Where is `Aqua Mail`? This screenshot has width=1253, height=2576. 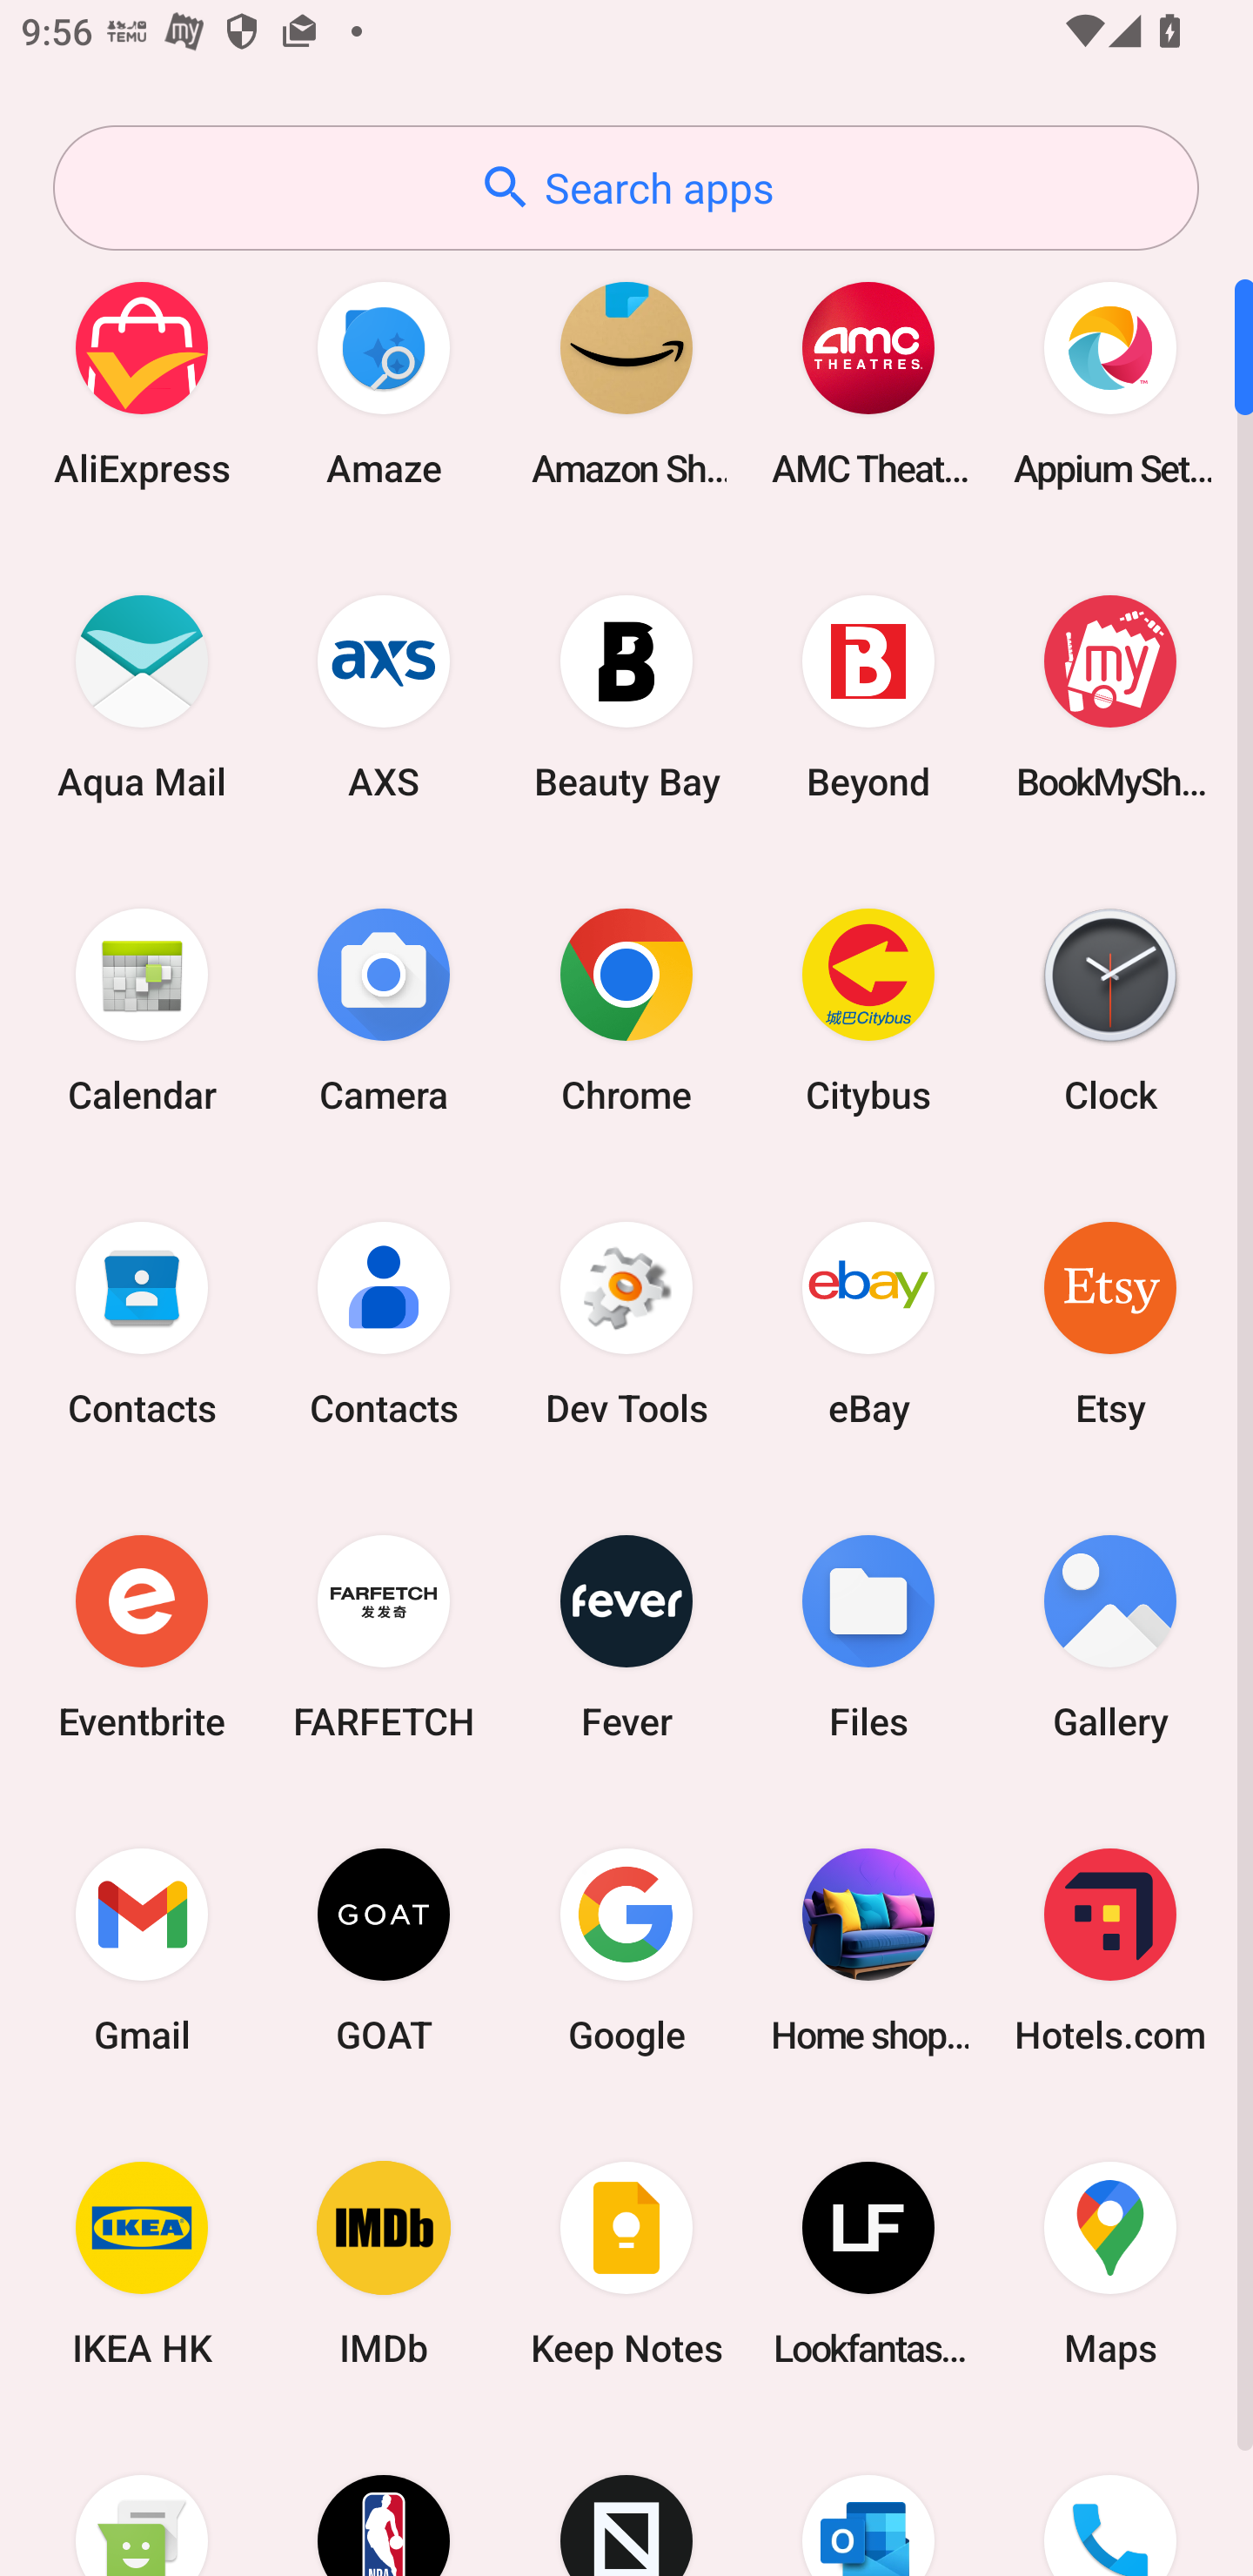 Aqua Mail is located at coordinates (142, 696).